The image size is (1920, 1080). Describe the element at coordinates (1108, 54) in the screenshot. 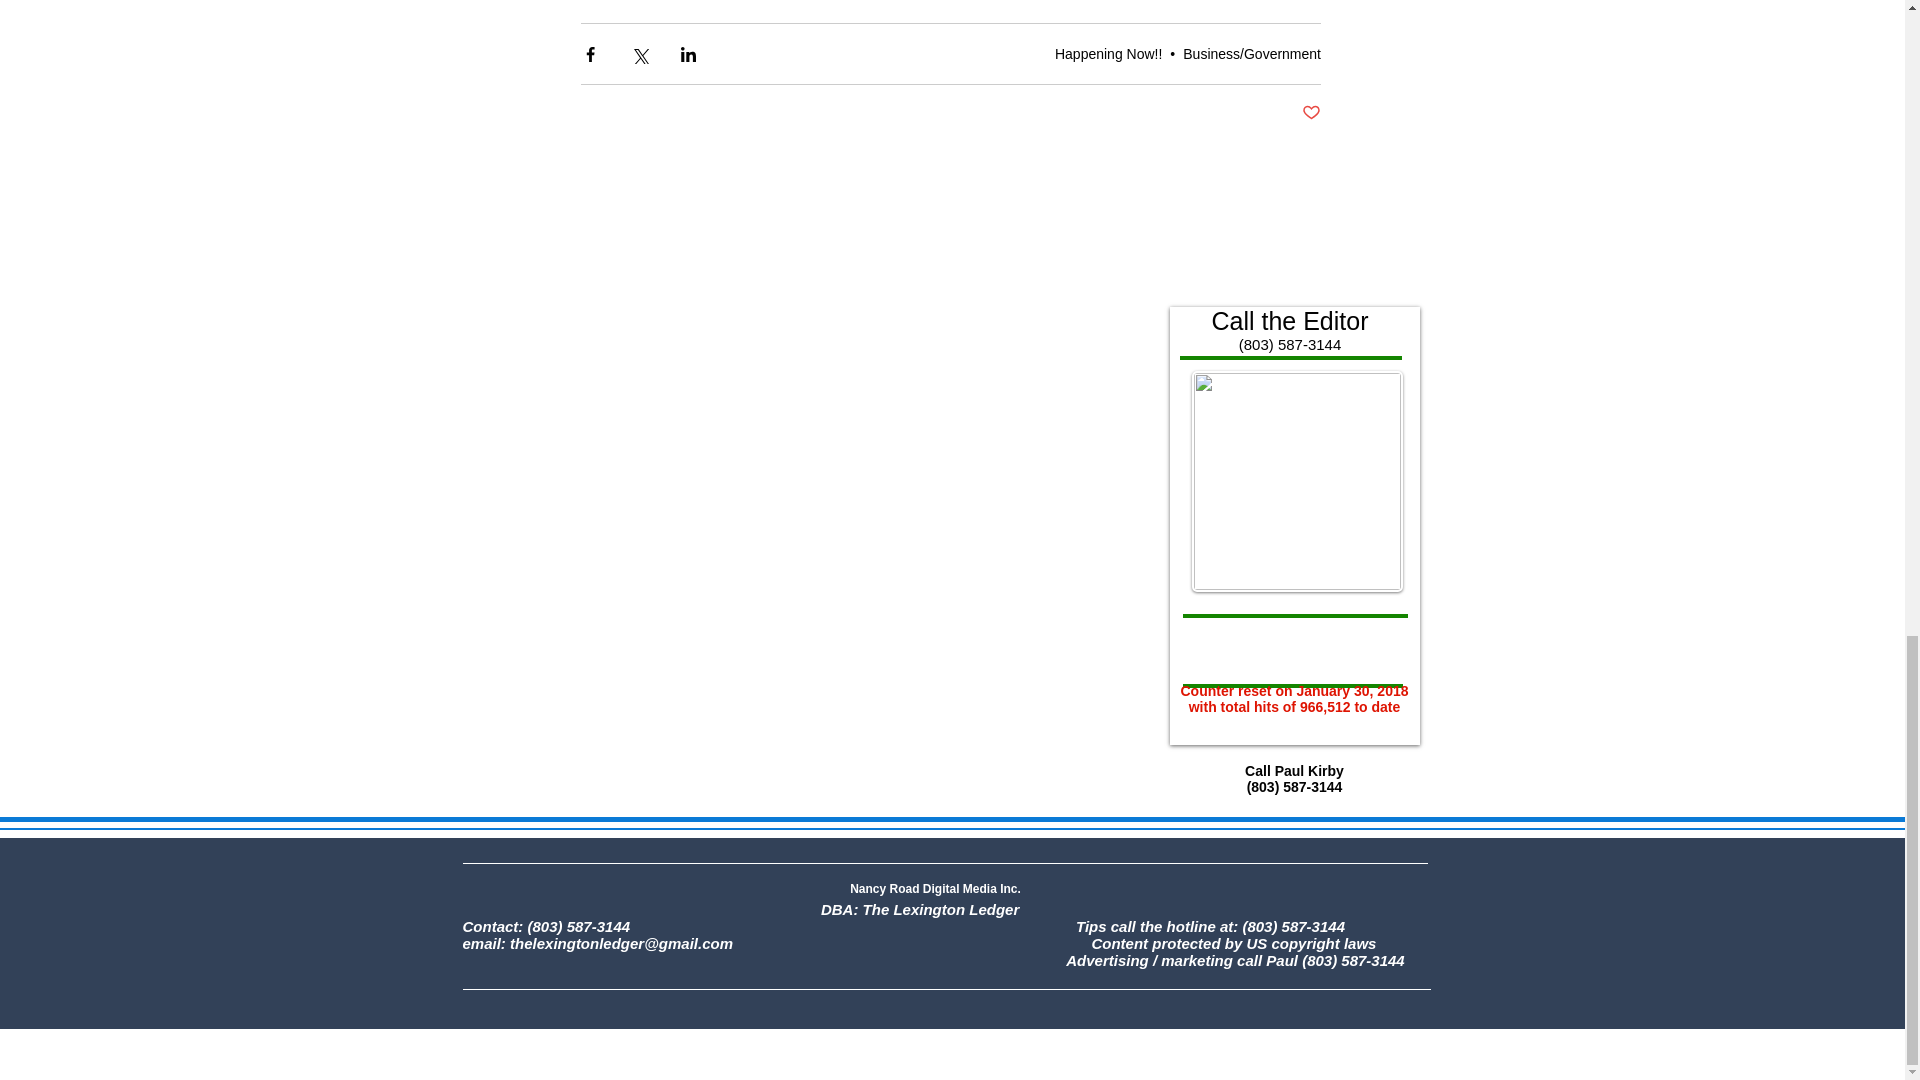

I see `Happening Now!!` at that location.